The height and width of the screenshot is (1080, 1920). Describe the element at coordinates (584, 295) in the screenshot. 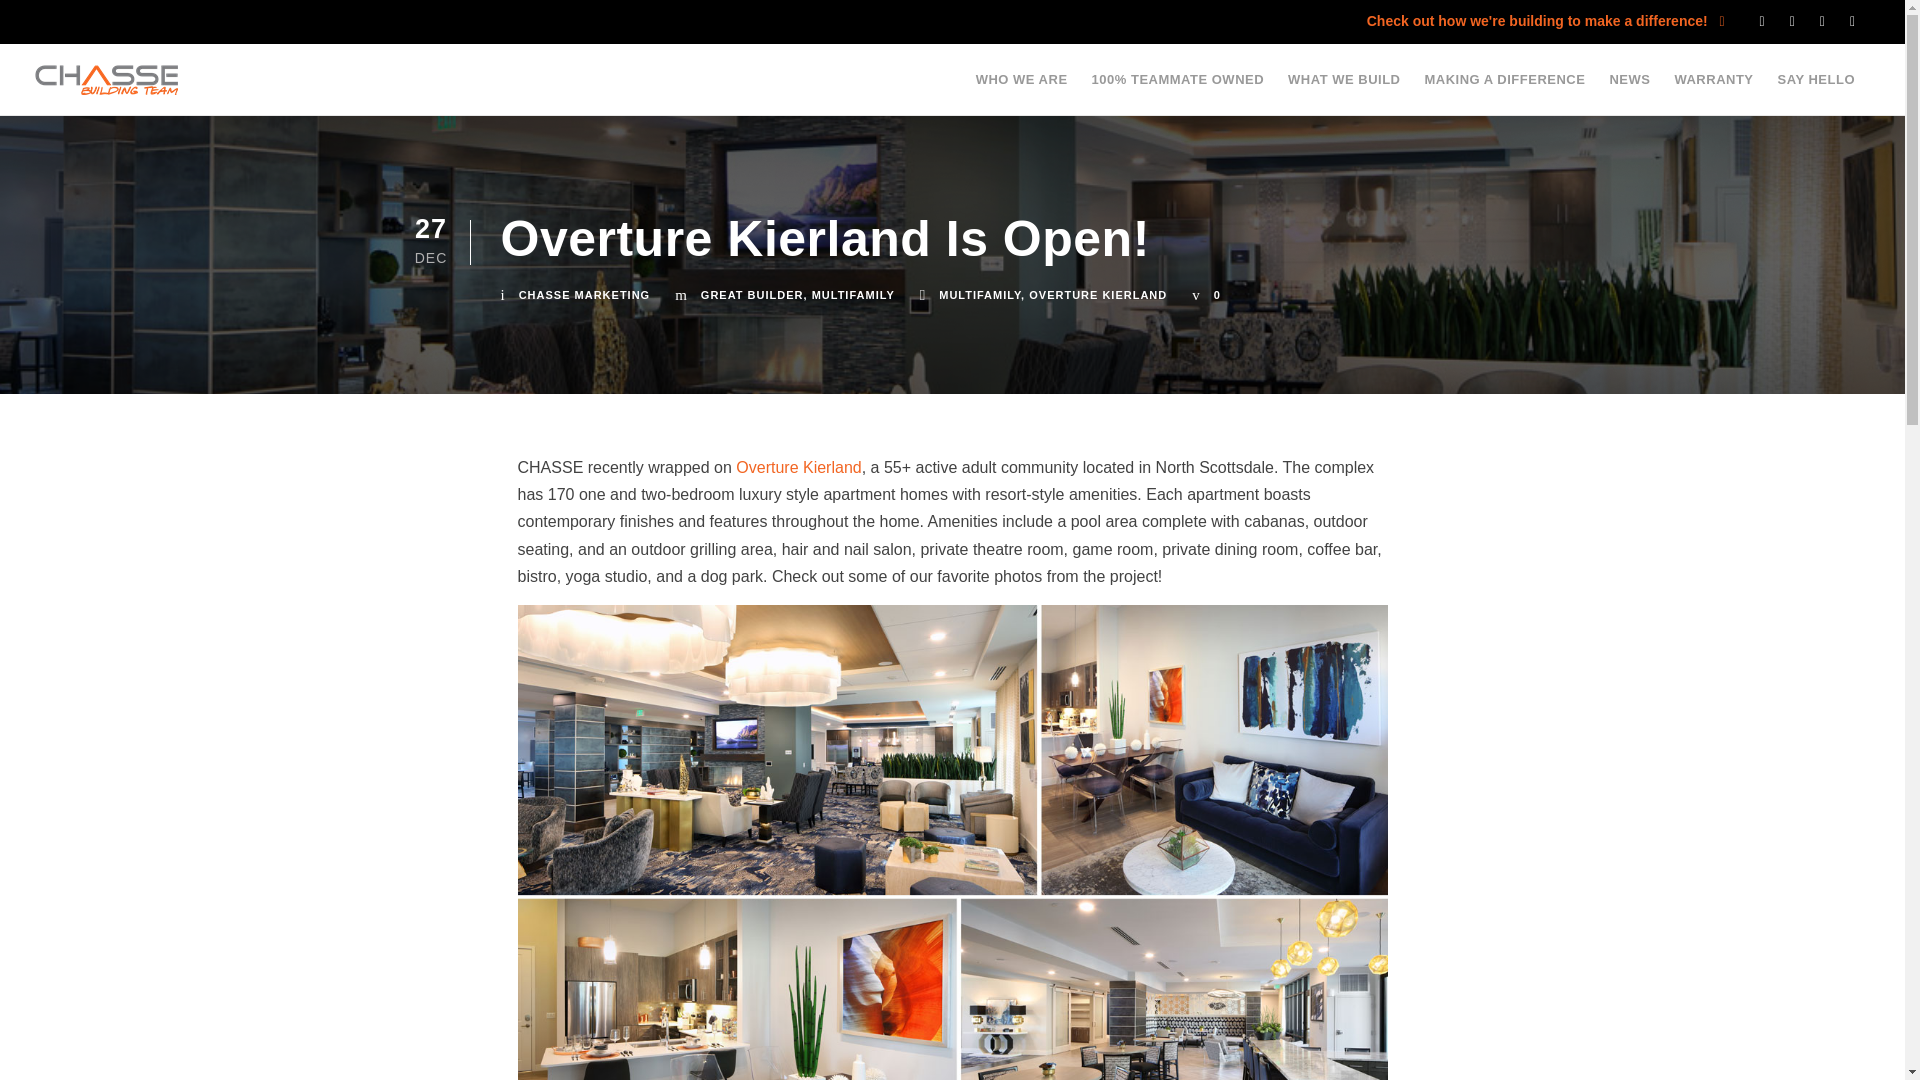

I see `CHASSE MARKETING` at that location.